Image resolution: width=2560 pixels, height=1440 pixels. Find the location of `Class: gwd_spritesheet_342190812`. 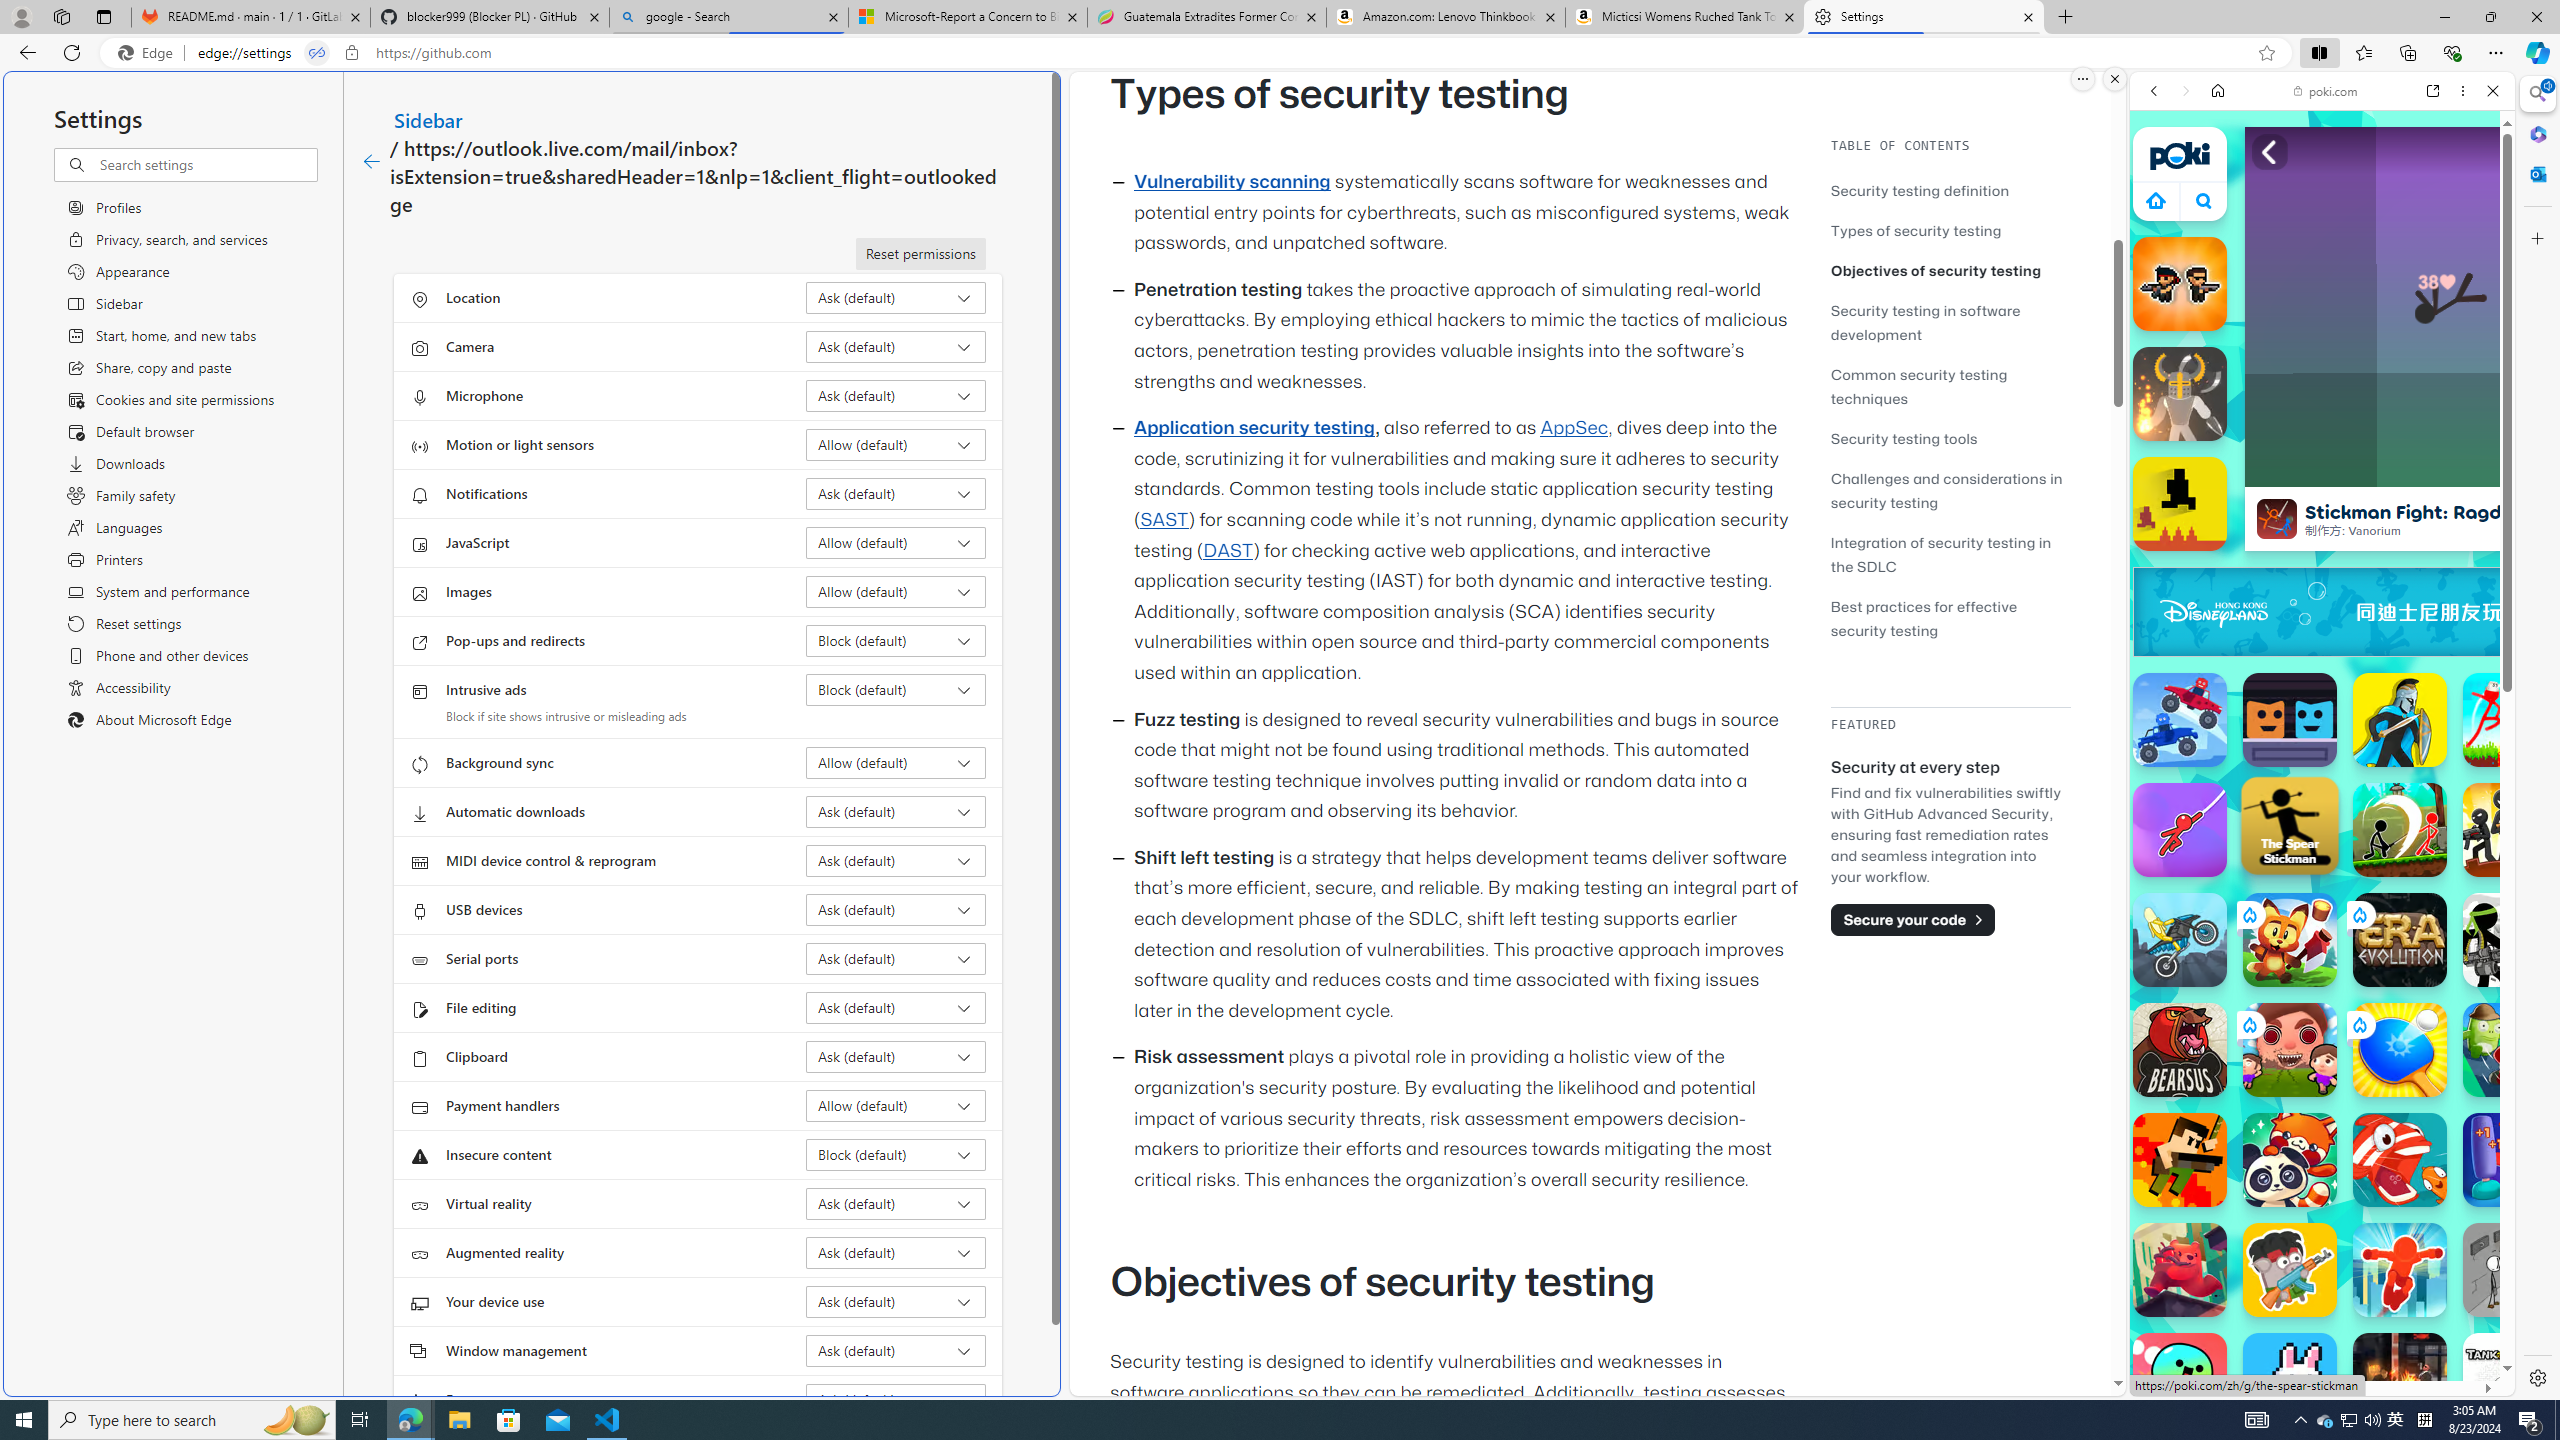

Class: gwd_spritesheet_342190812 is located at coordinates (2497, 612).